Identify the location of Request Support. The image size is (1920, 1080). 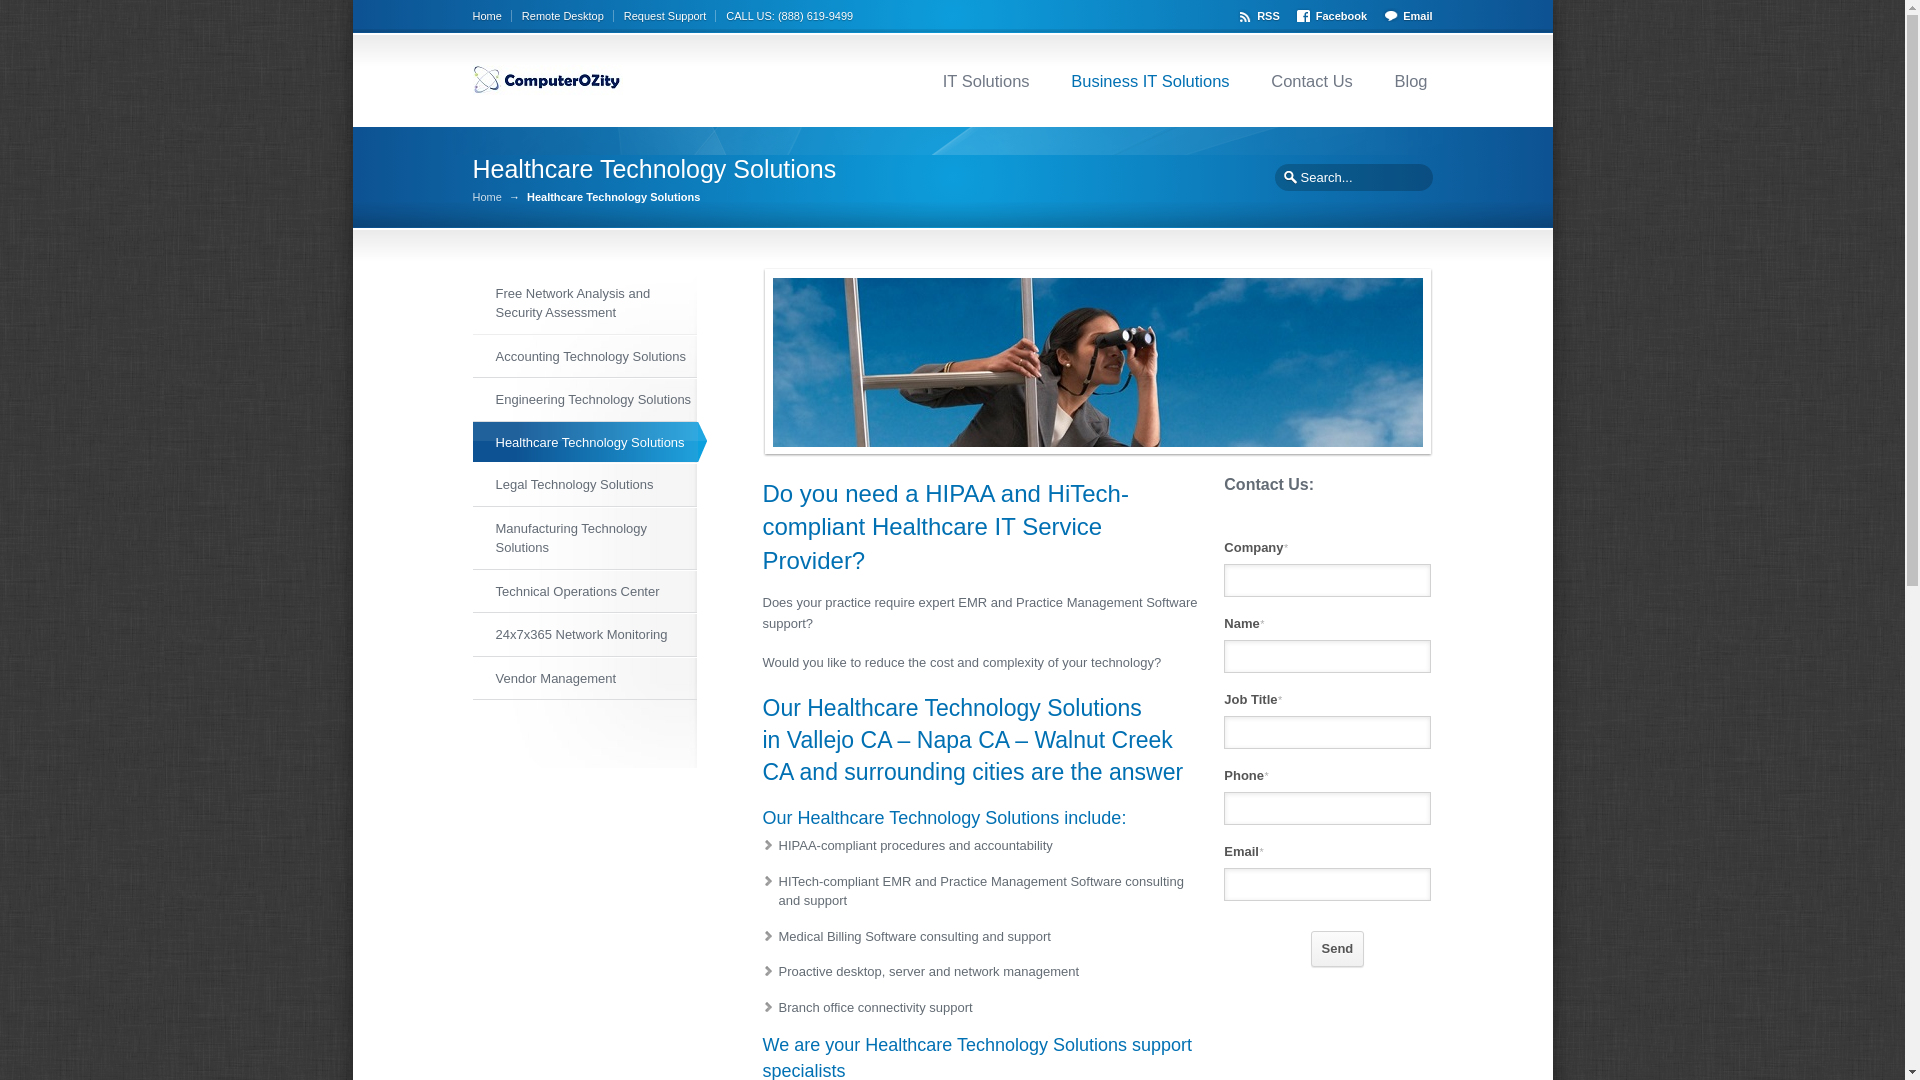
(670, 15).